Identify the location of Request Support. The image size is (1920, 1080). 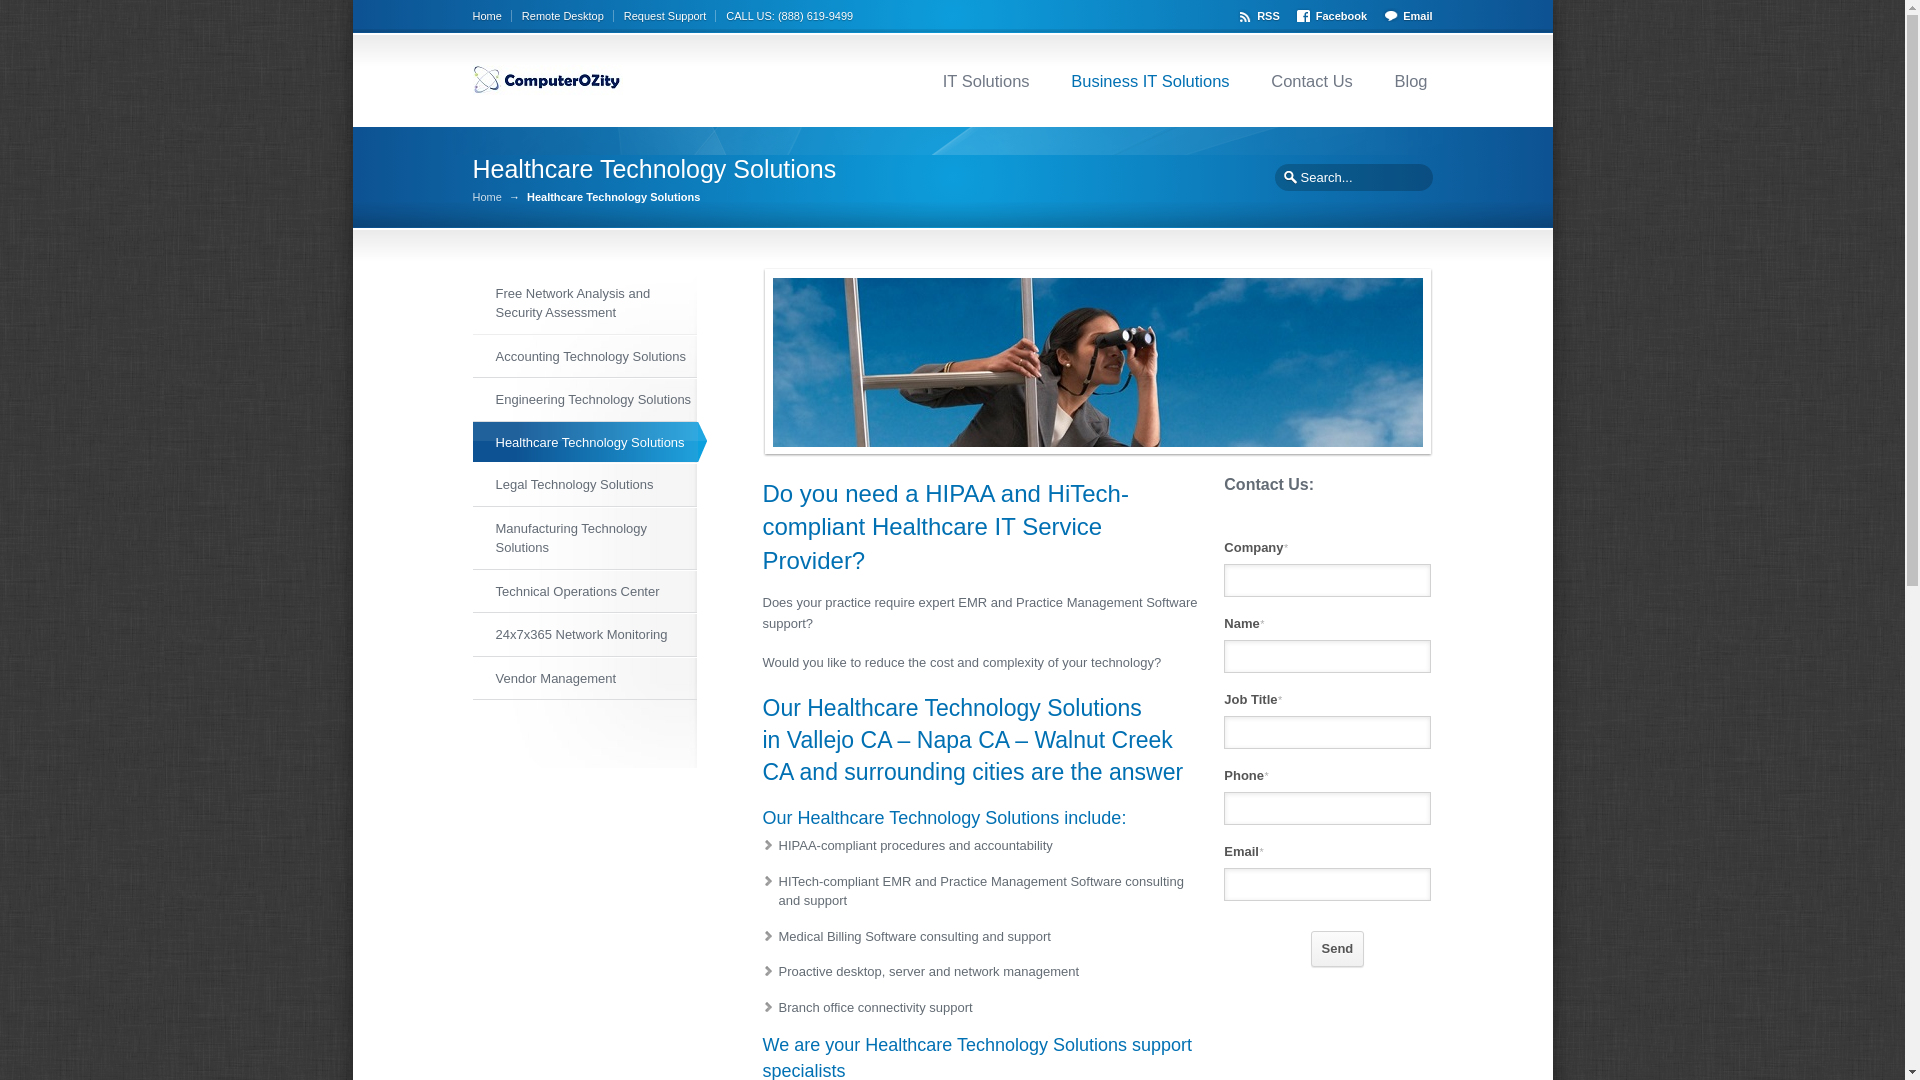
(670, 15).